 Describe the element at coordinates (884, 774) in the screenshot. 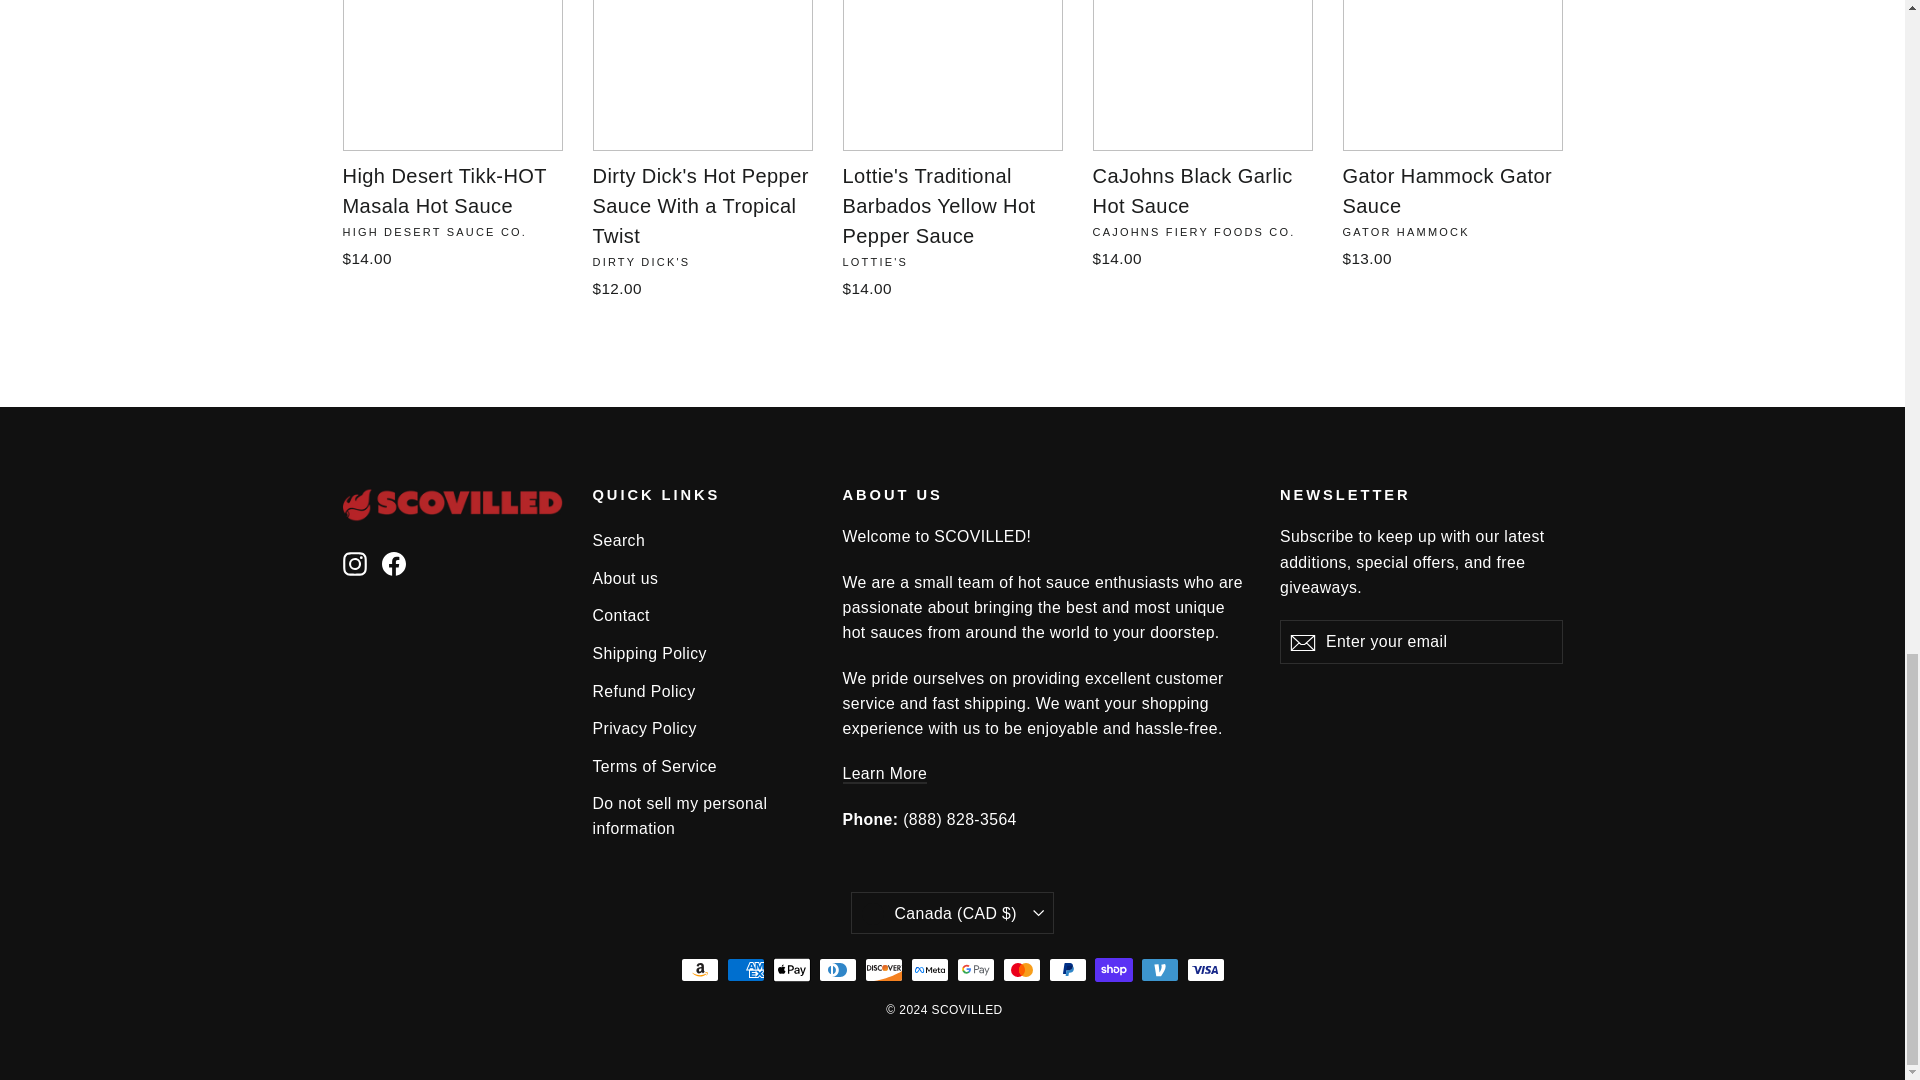

I see `About us` at that location.